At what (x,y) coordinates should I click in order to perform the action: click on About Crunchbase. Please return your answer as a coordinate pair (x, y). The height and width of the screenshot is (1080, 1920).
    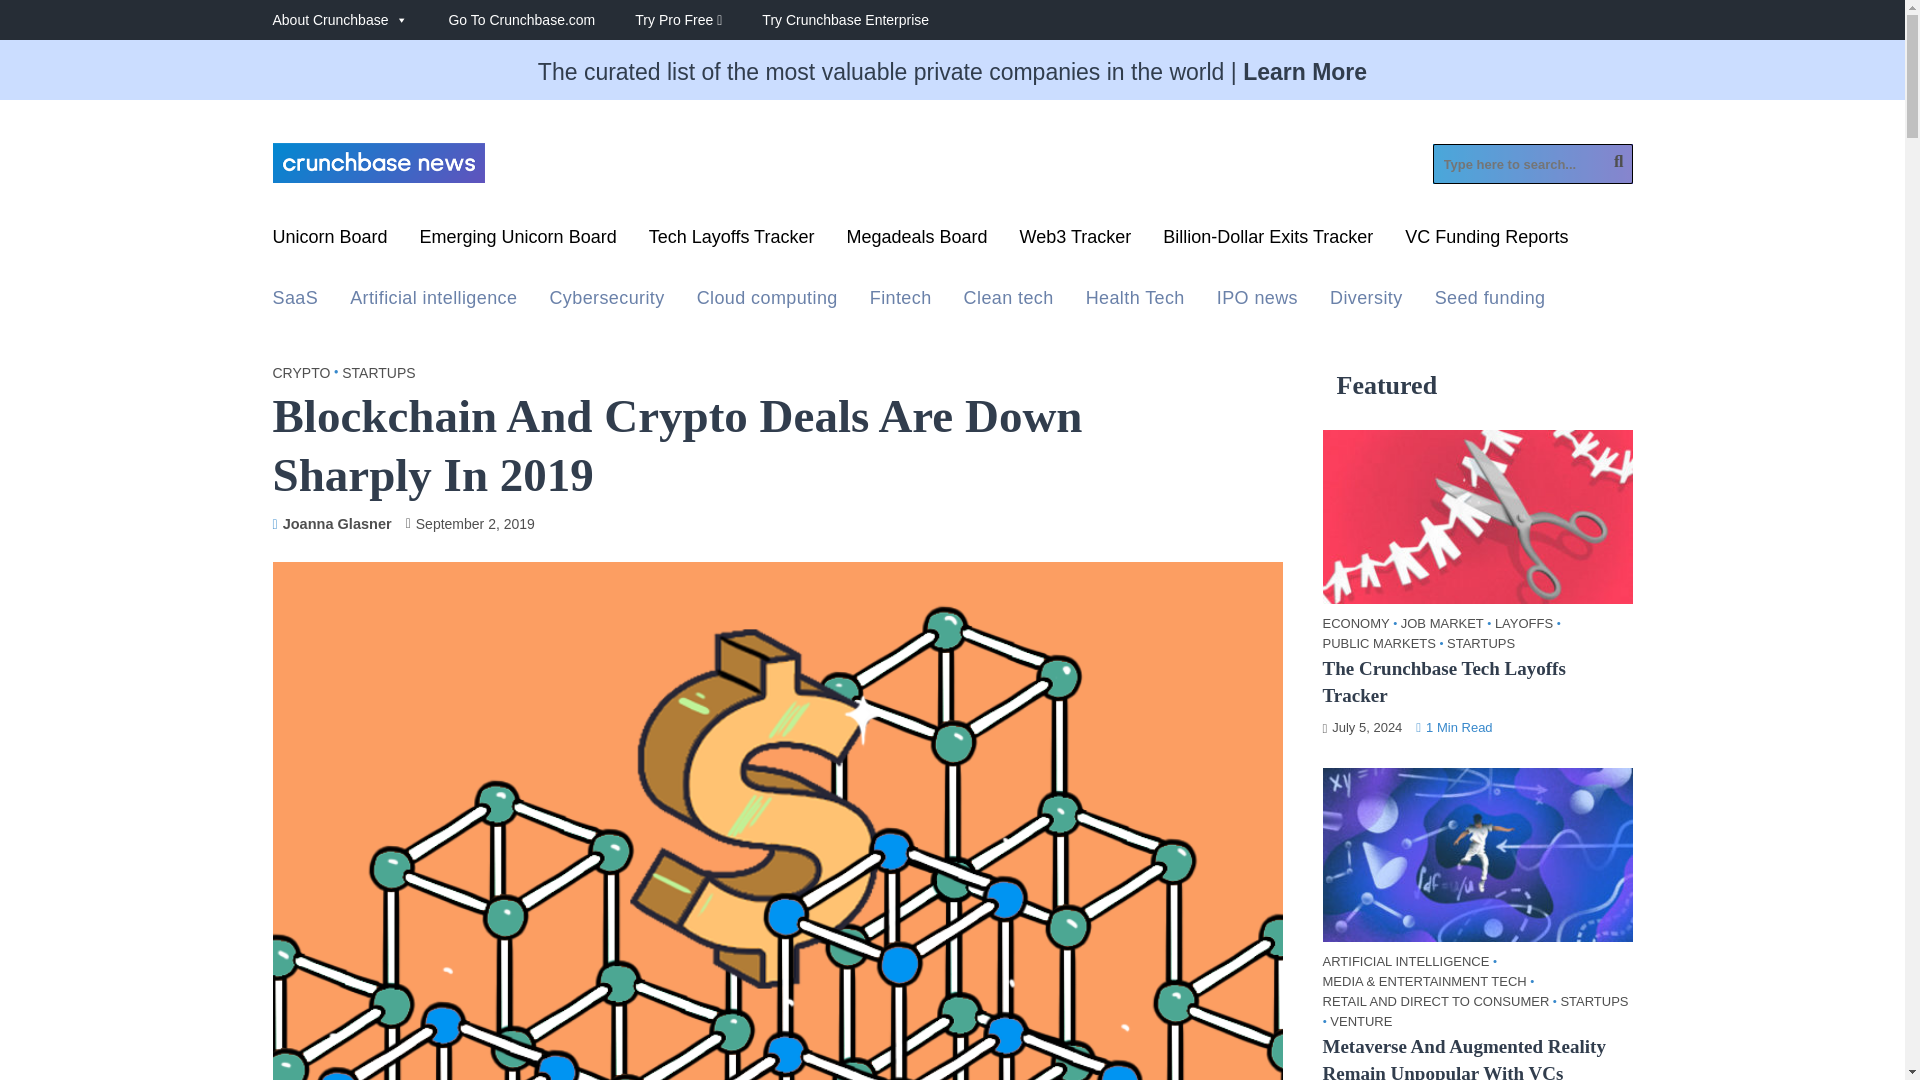
    Looking at the image, I should click on (360, 20).